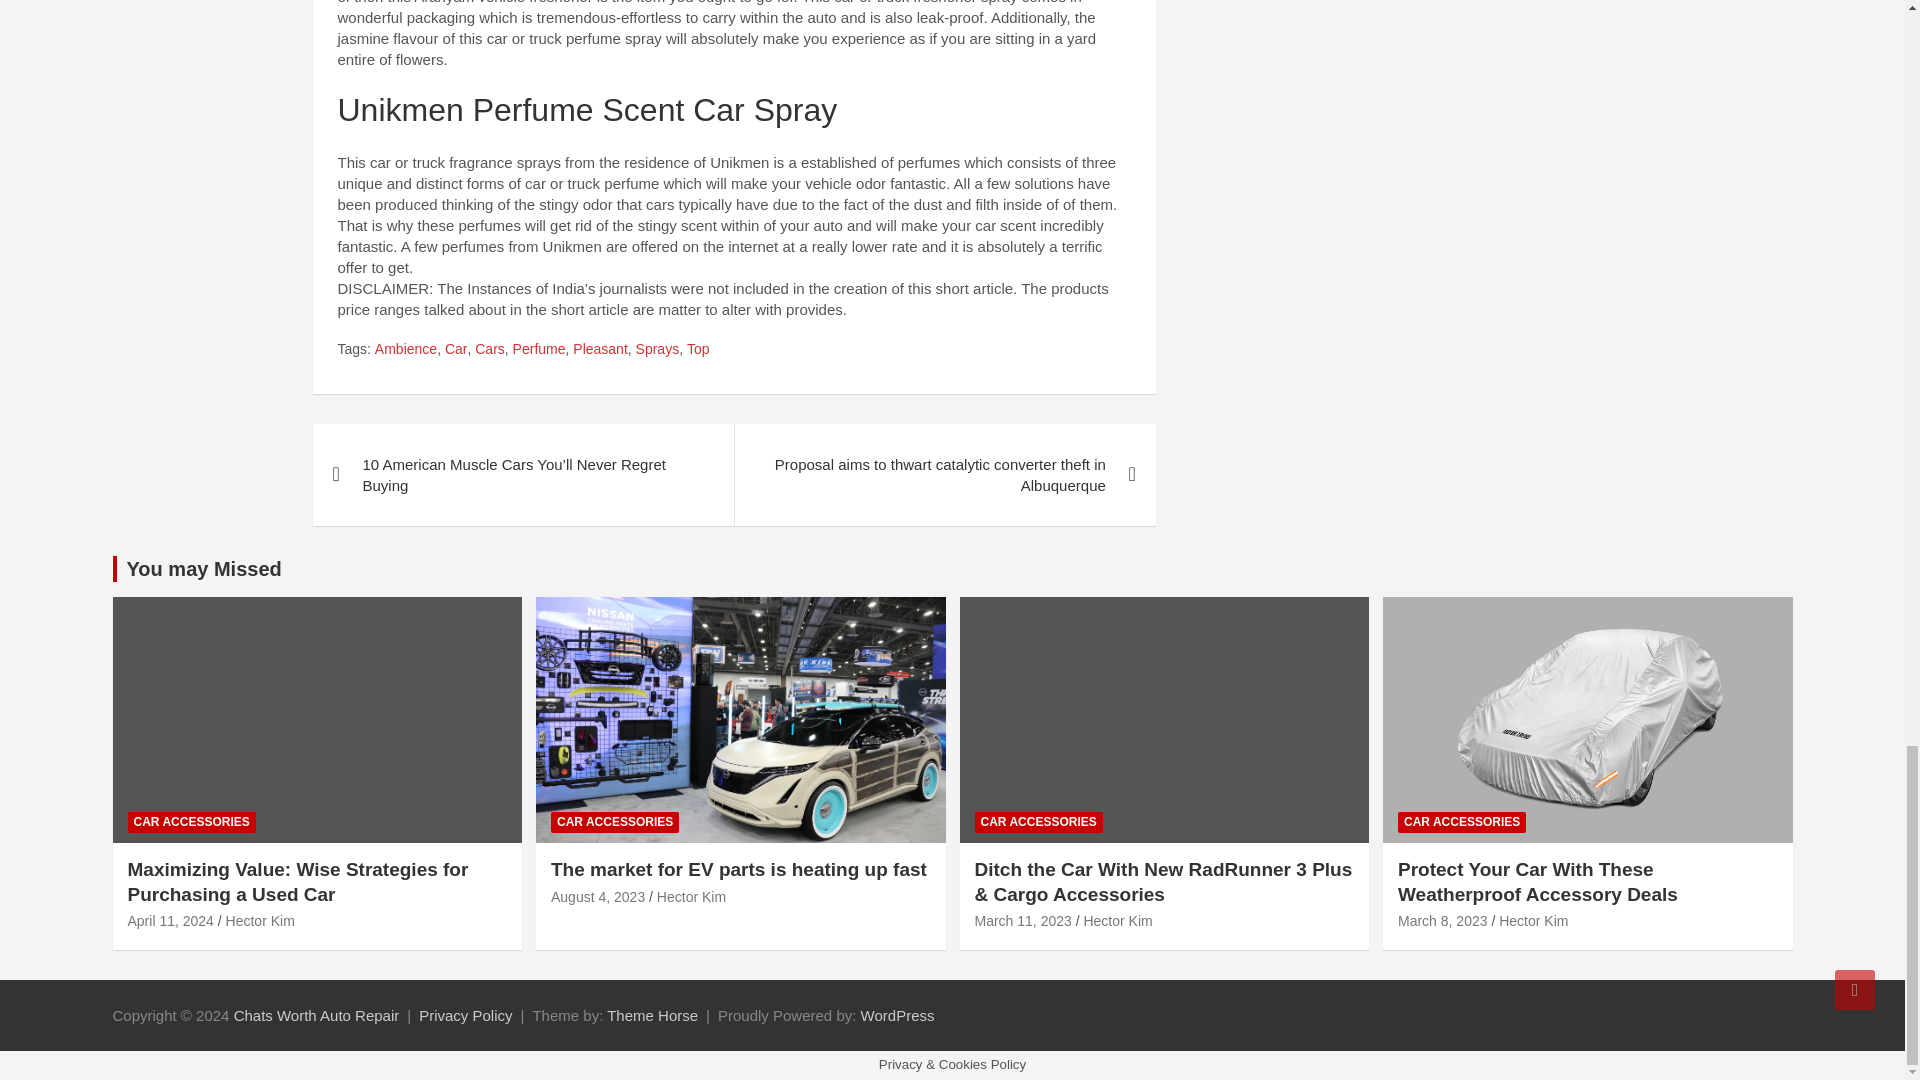 Image resolution: width=1920 pixels, height=1080 pixels. What do you see at coordinates (539, 350) in the screenshot?
I see `Perfume` at bounding box center [539, 350].